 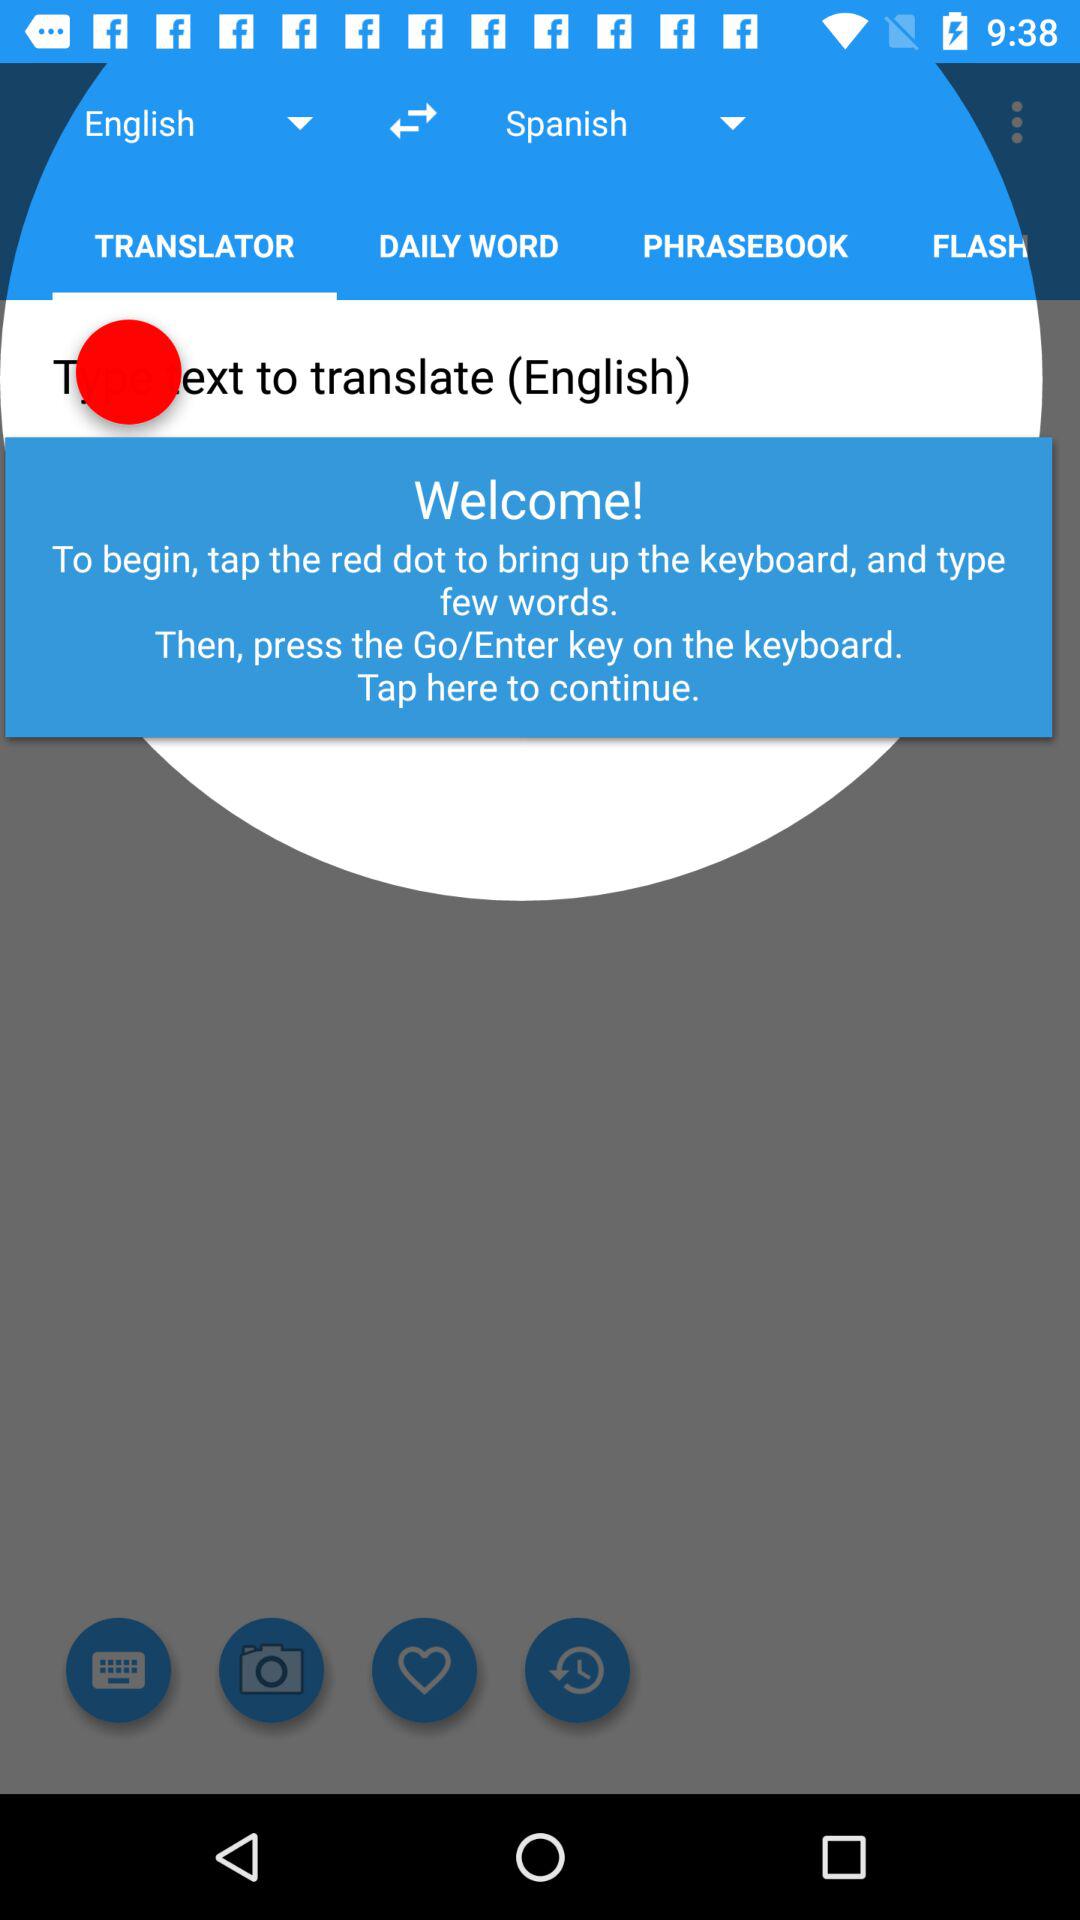 I want to click on click on the button beside keyboard symbol, so click(x=272, y=1670).